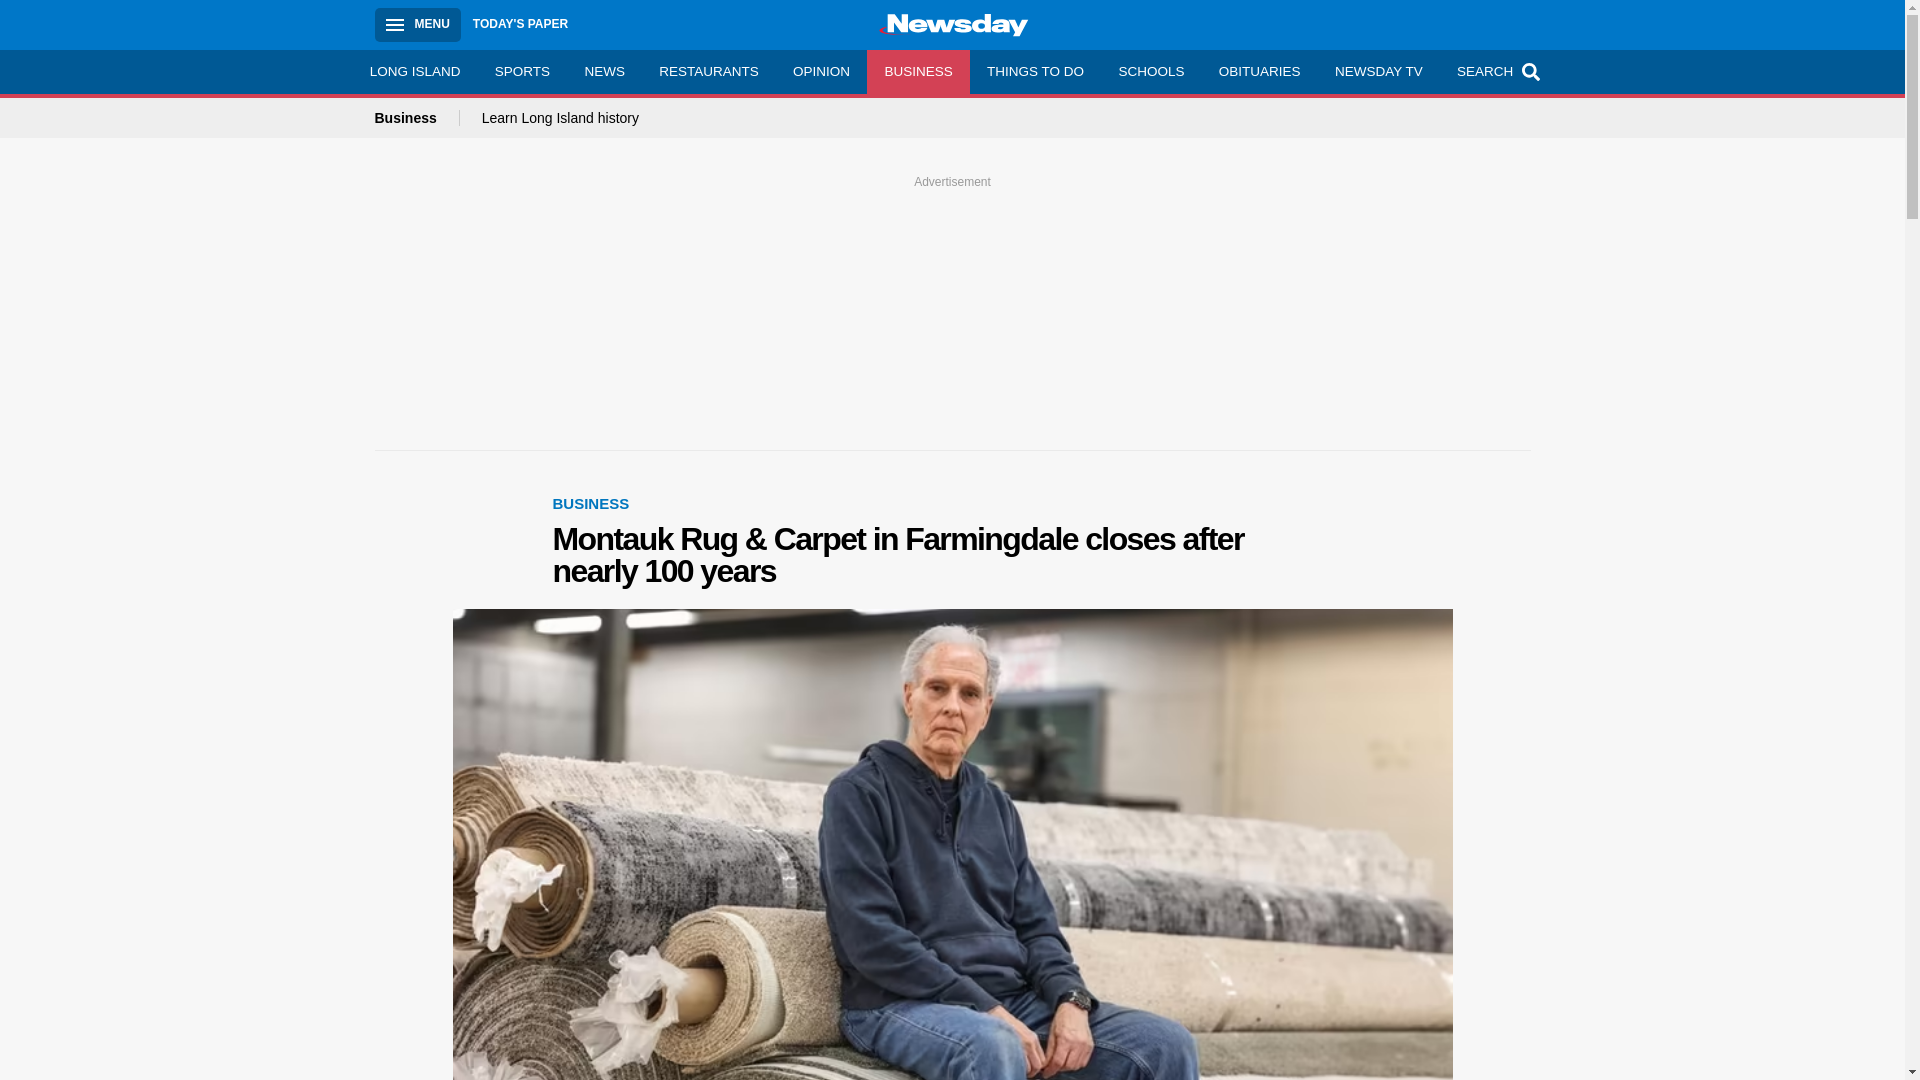  Describe the element at coordinates (414, 71) in the screenshot. I see `LONG ISLAND` at that location.